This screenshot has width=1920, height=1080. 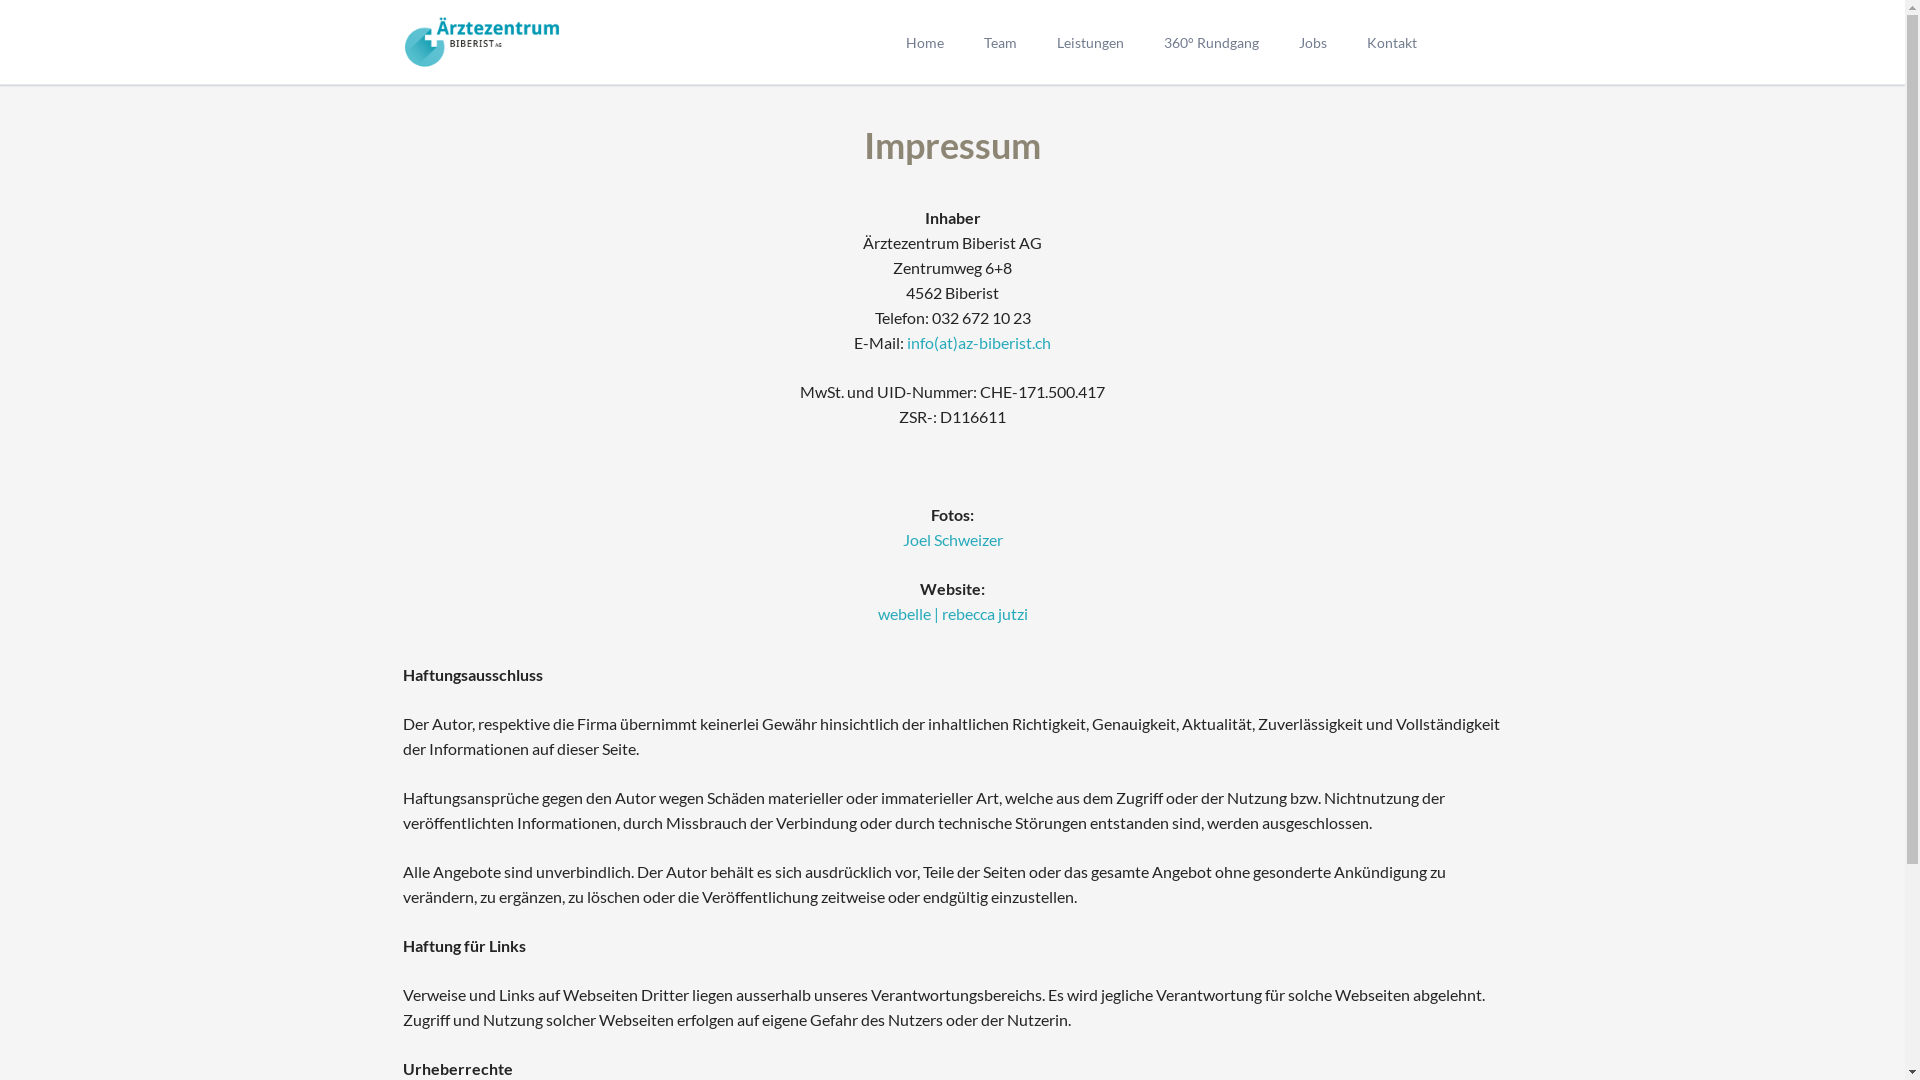 I want to click on Joel Schweizer, so click(x=952, y=540).